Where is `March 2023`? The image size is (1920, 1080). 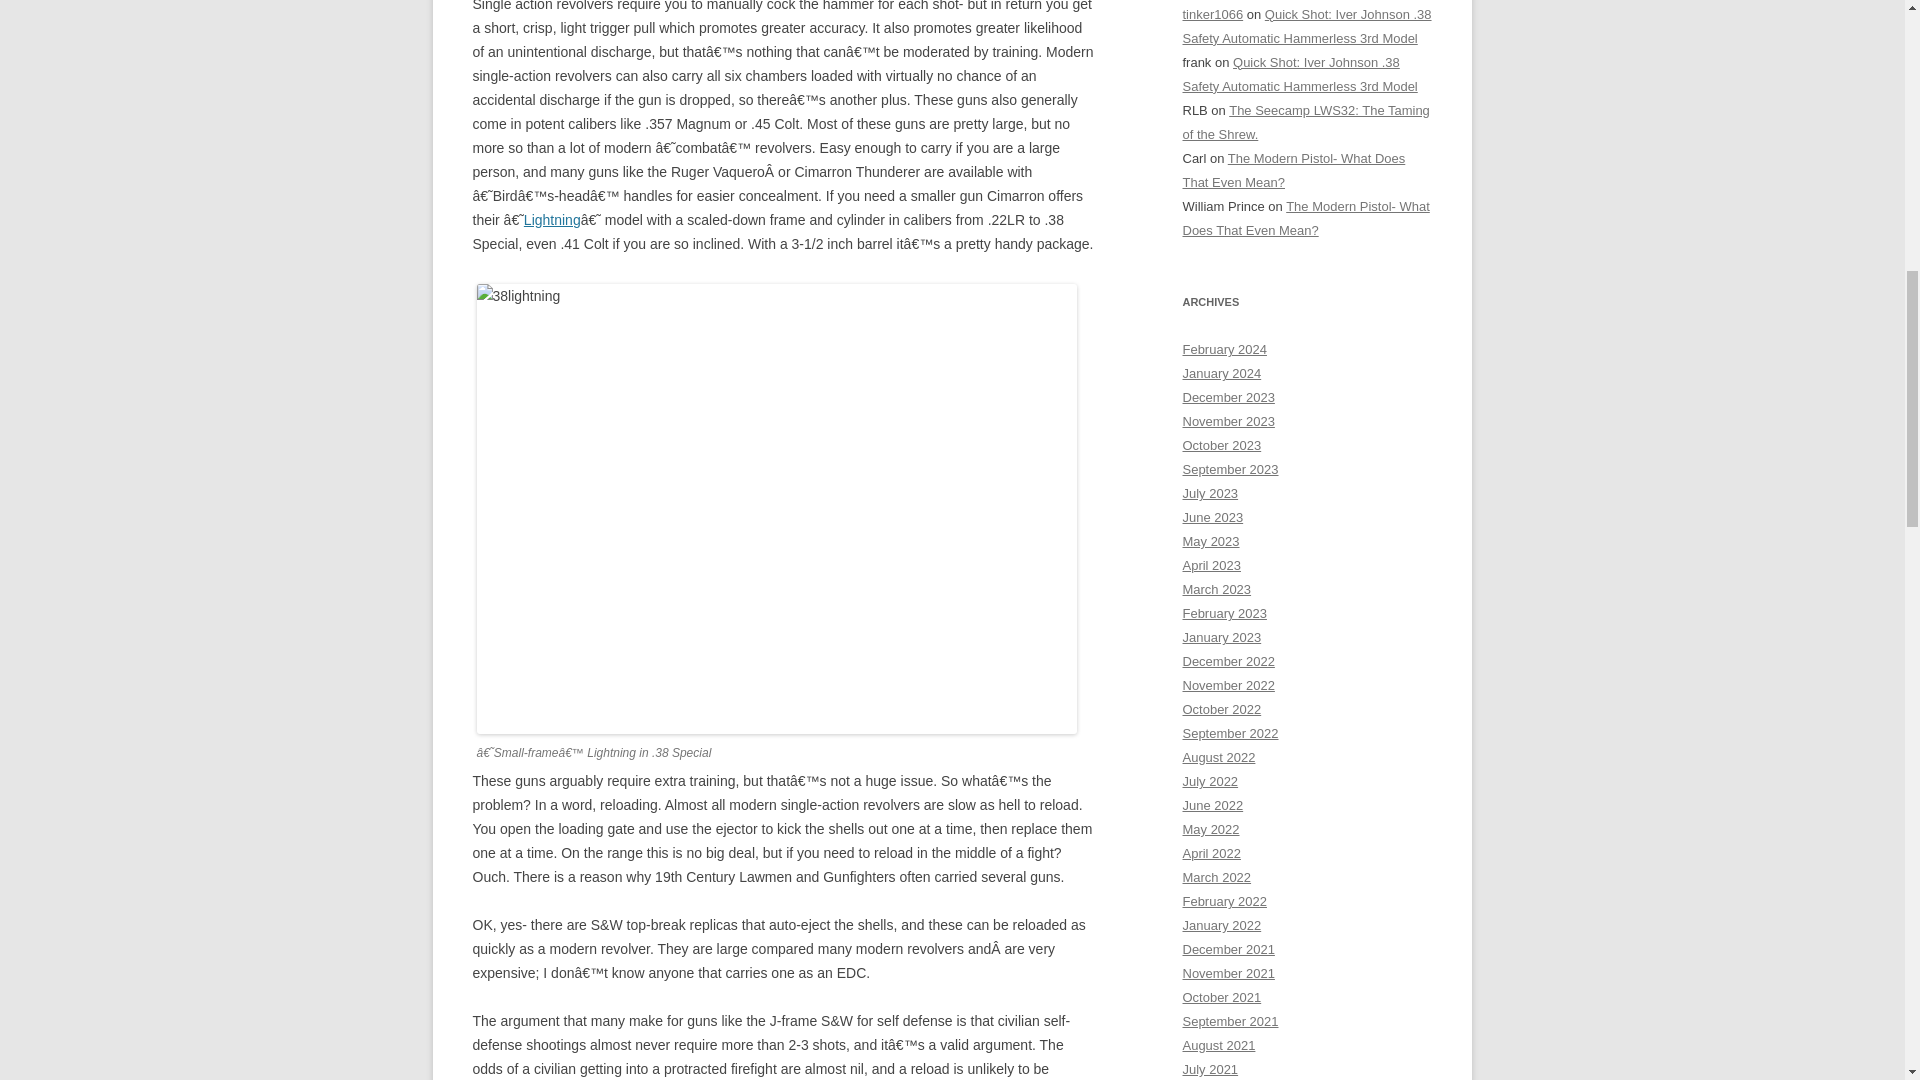
March 2023 is located at coordinates (1216, 590).